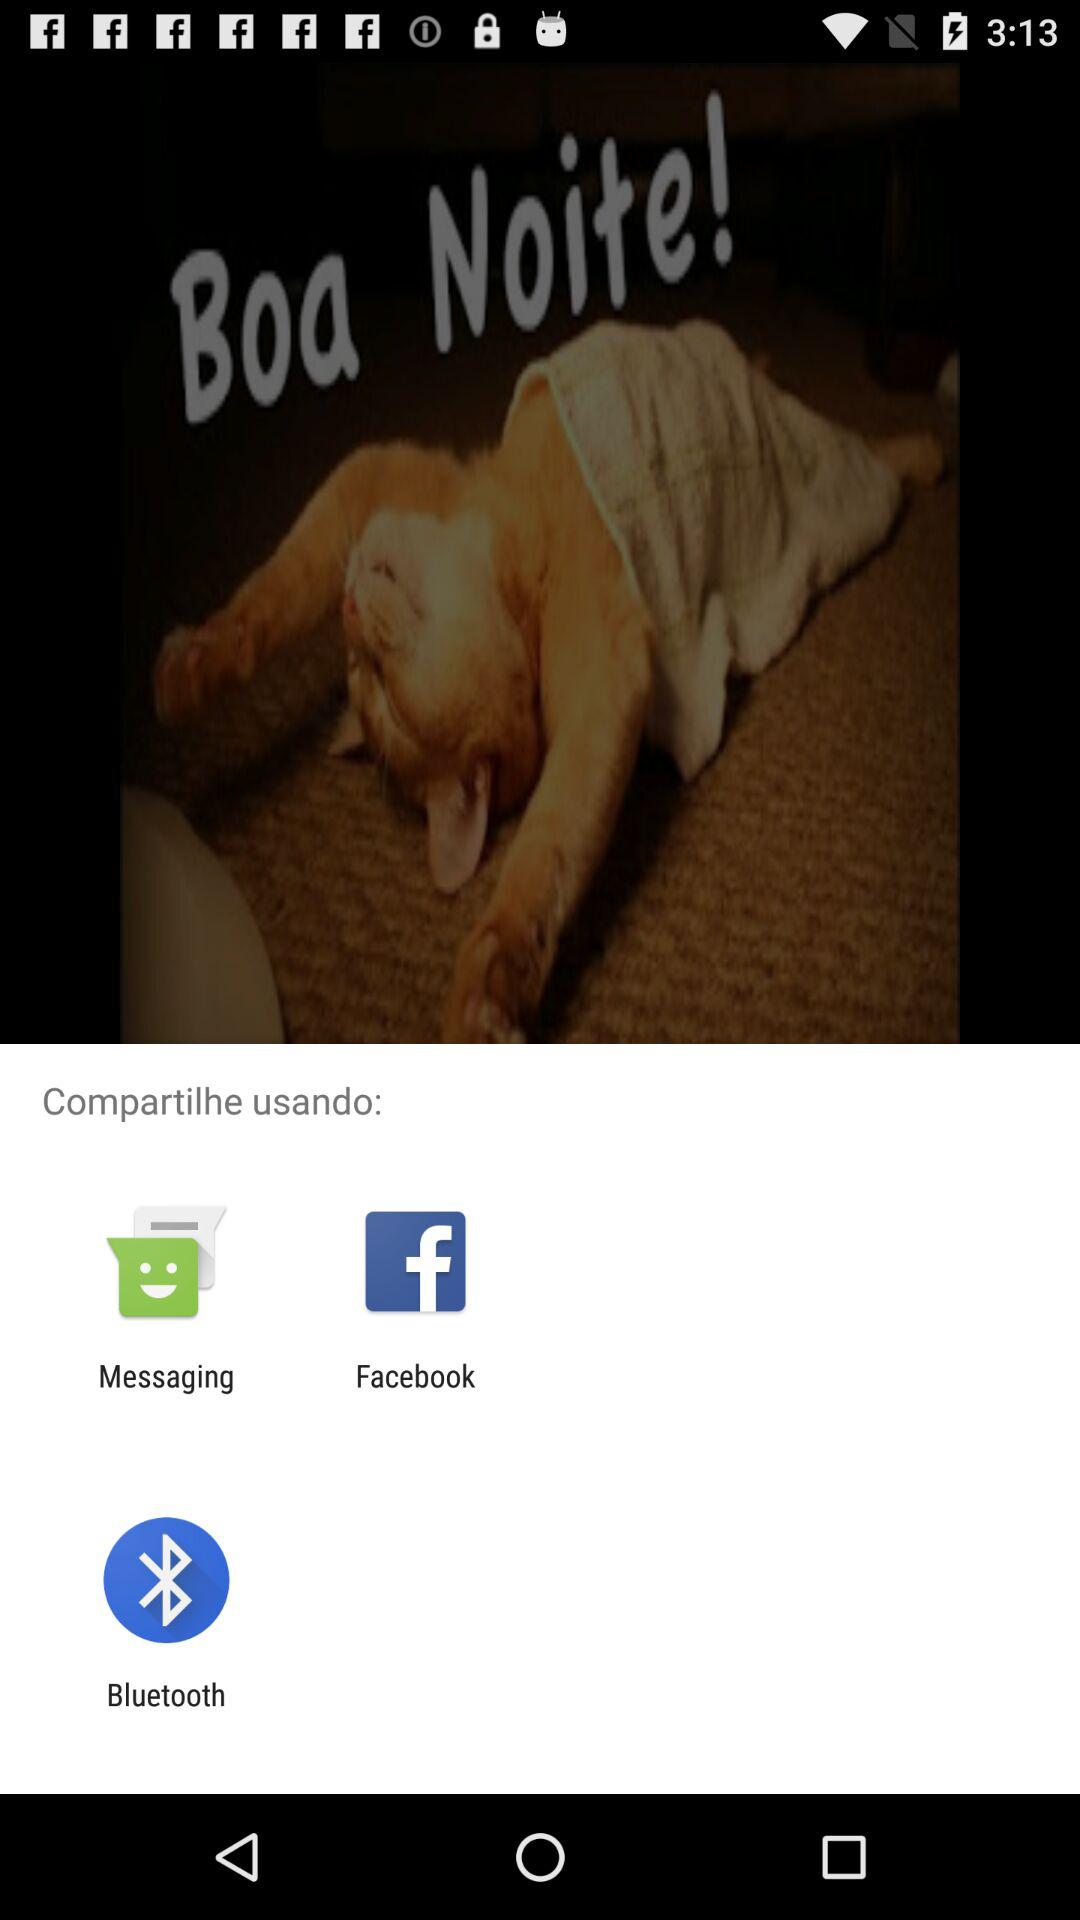 This screenshot has height=1920, width=1080. What do you see at coordinates (166, 1393) in the screenshot?
I see `open the app next to the facebook` at bounding box center [166, 1393].